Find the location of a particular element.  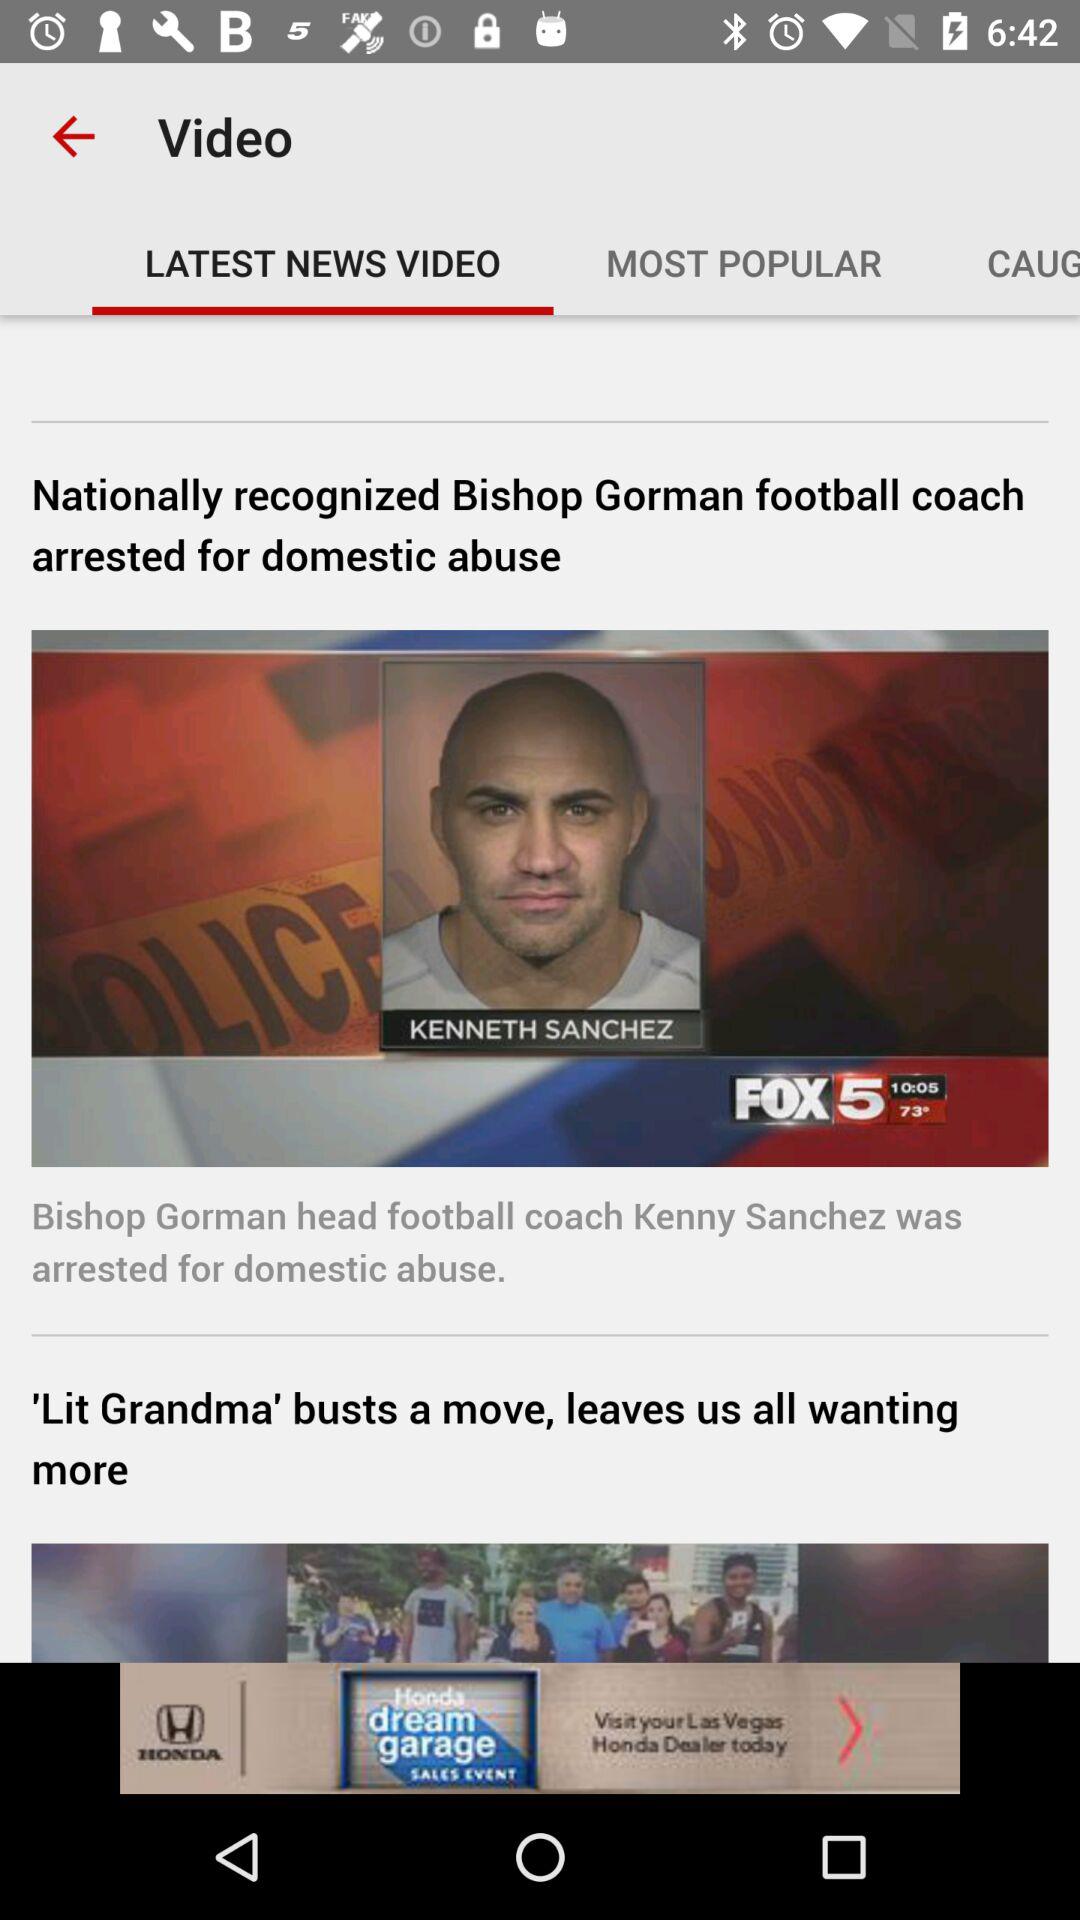

click the advertisement is located at coordinates (540, 1728).